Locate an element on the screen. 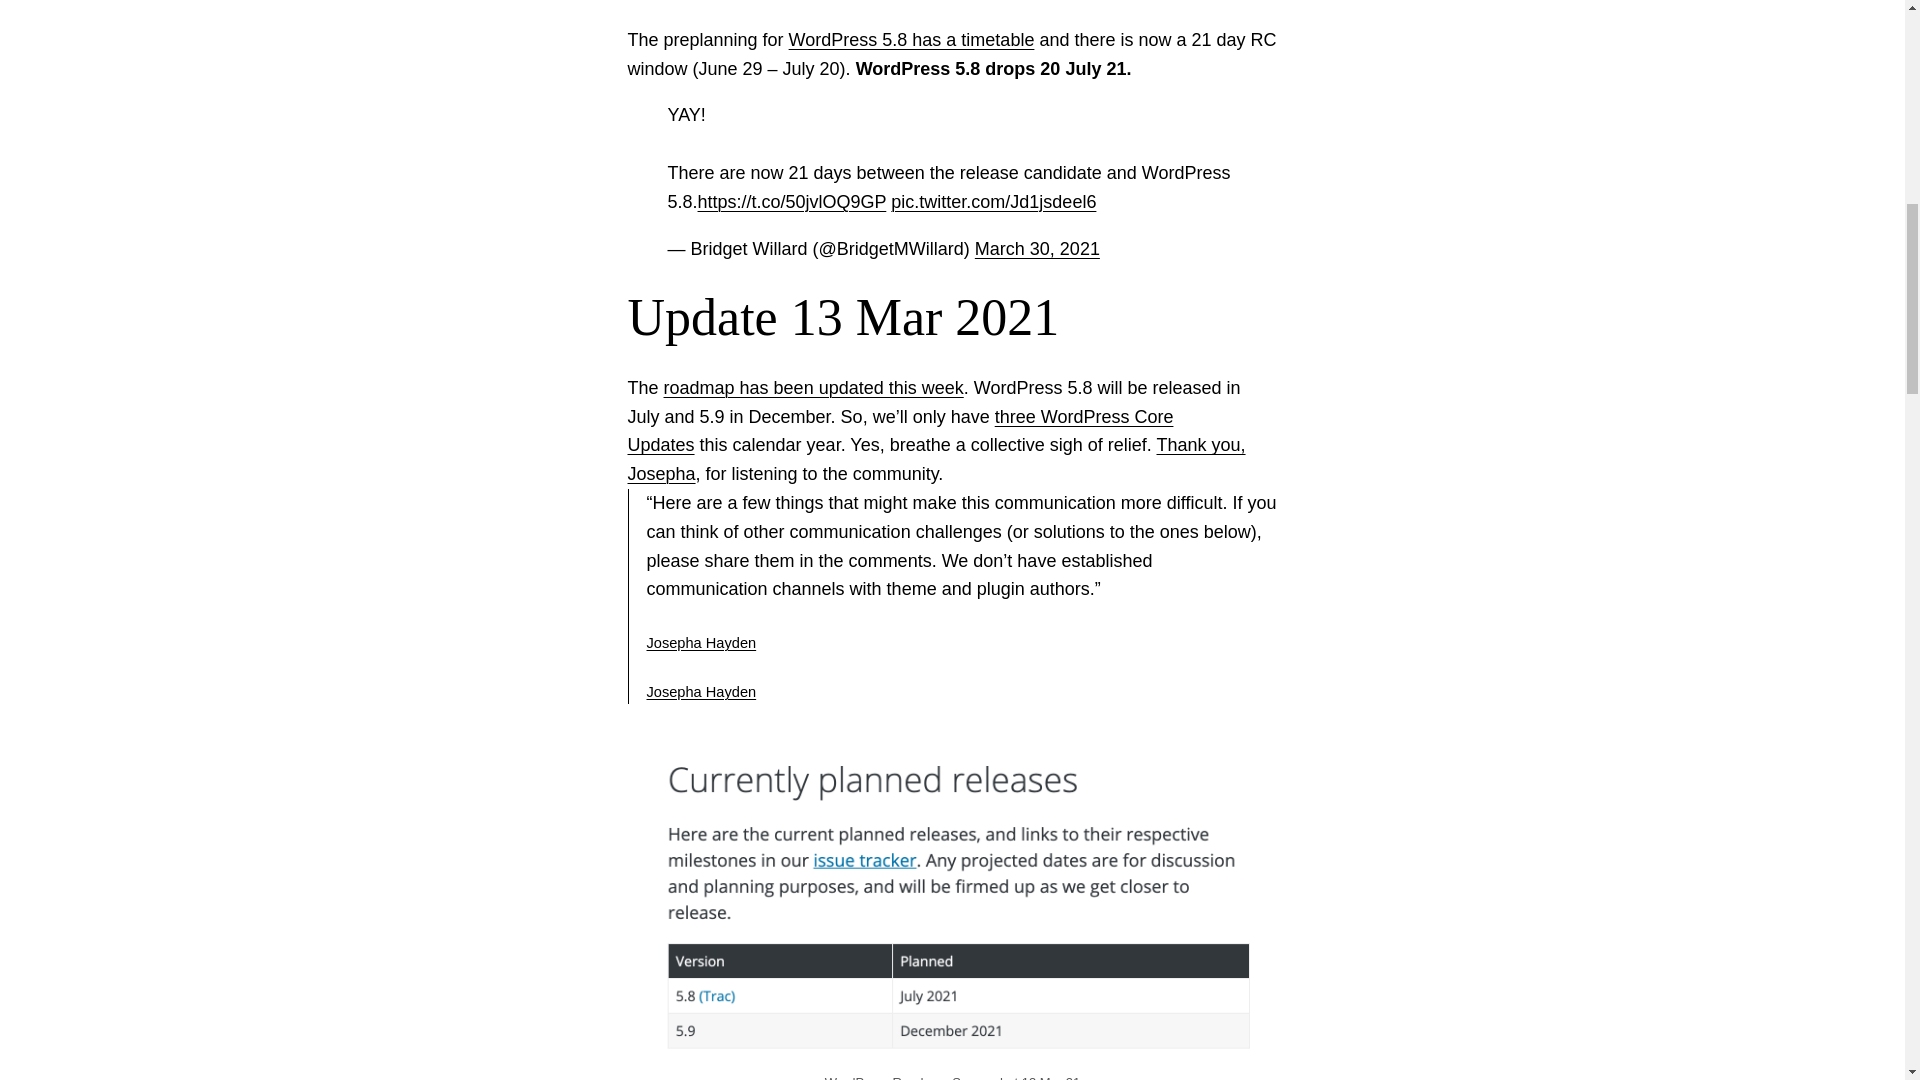  three WordPress Core Updates is located at coordinates (900, 431).